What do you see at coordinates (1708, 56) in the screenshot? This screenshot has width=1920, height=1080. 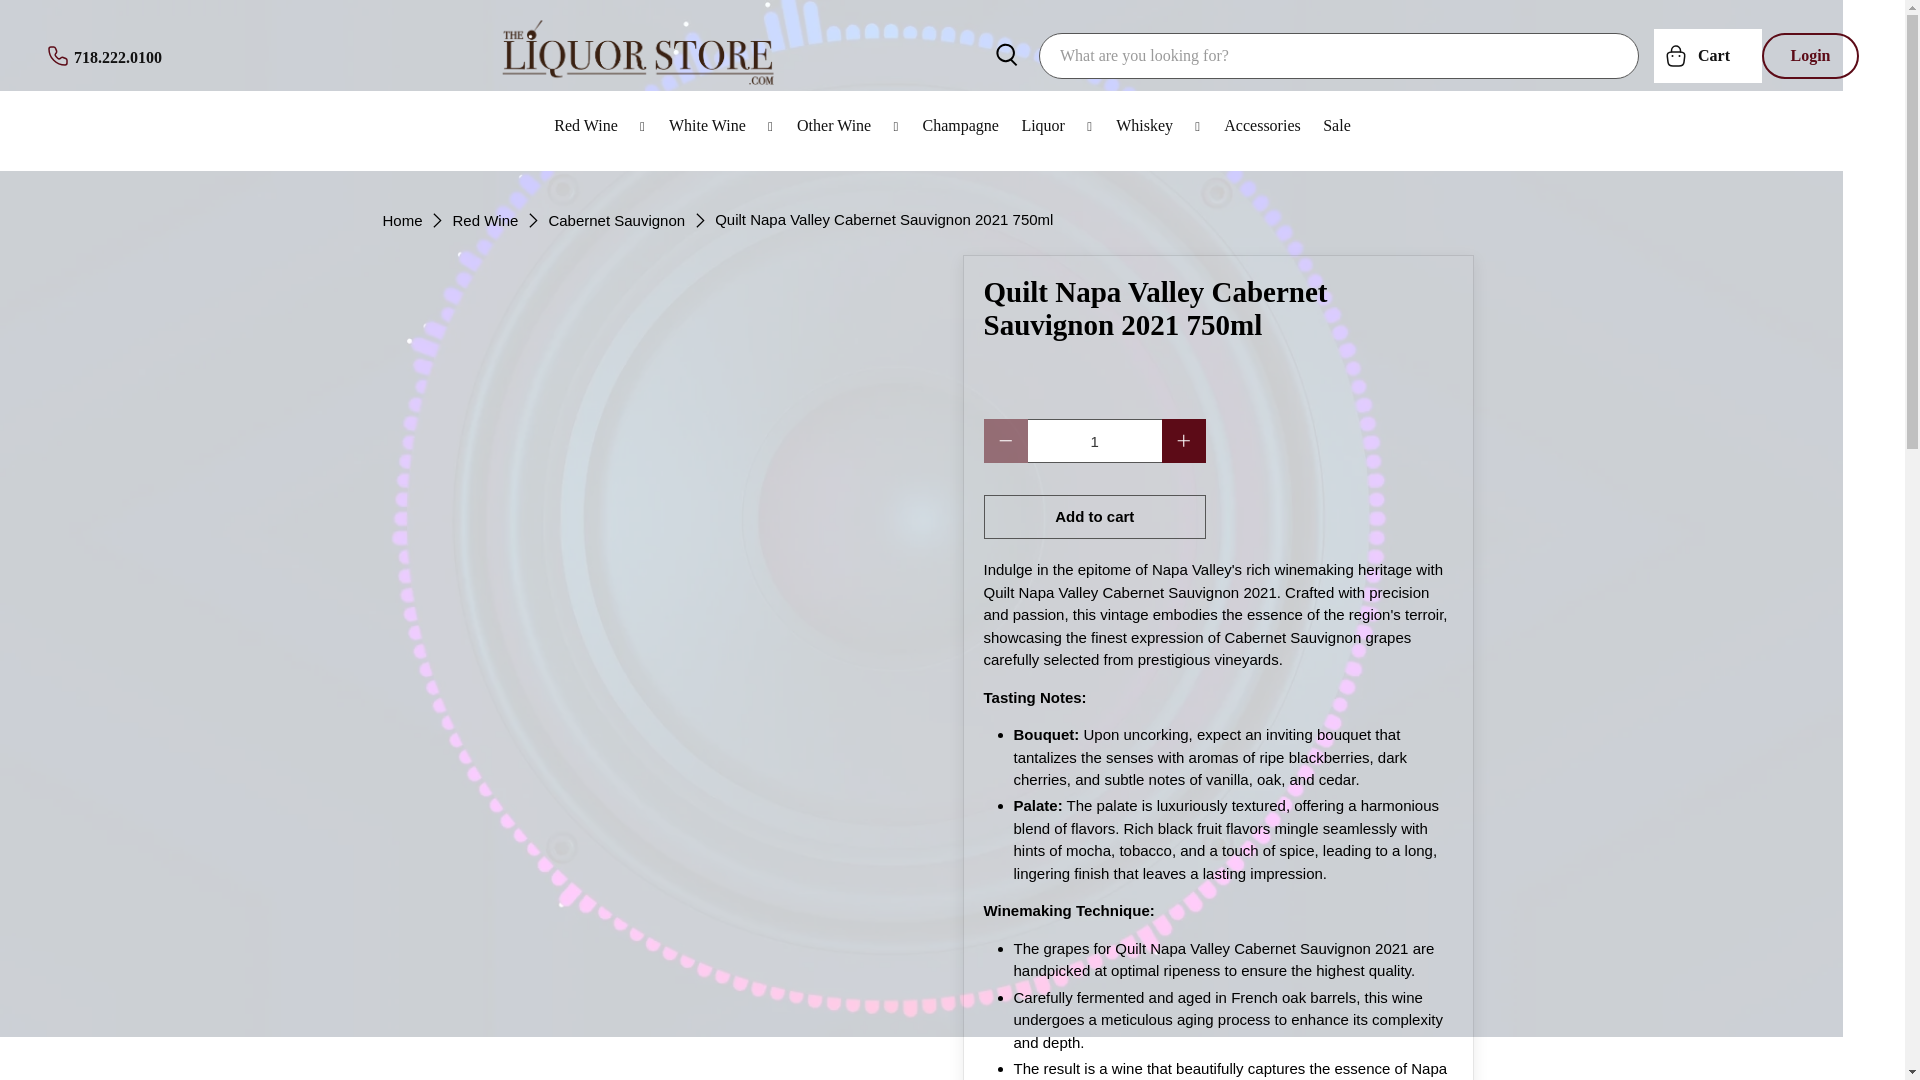 I see `Cart` at bounding box center [1708, 56].